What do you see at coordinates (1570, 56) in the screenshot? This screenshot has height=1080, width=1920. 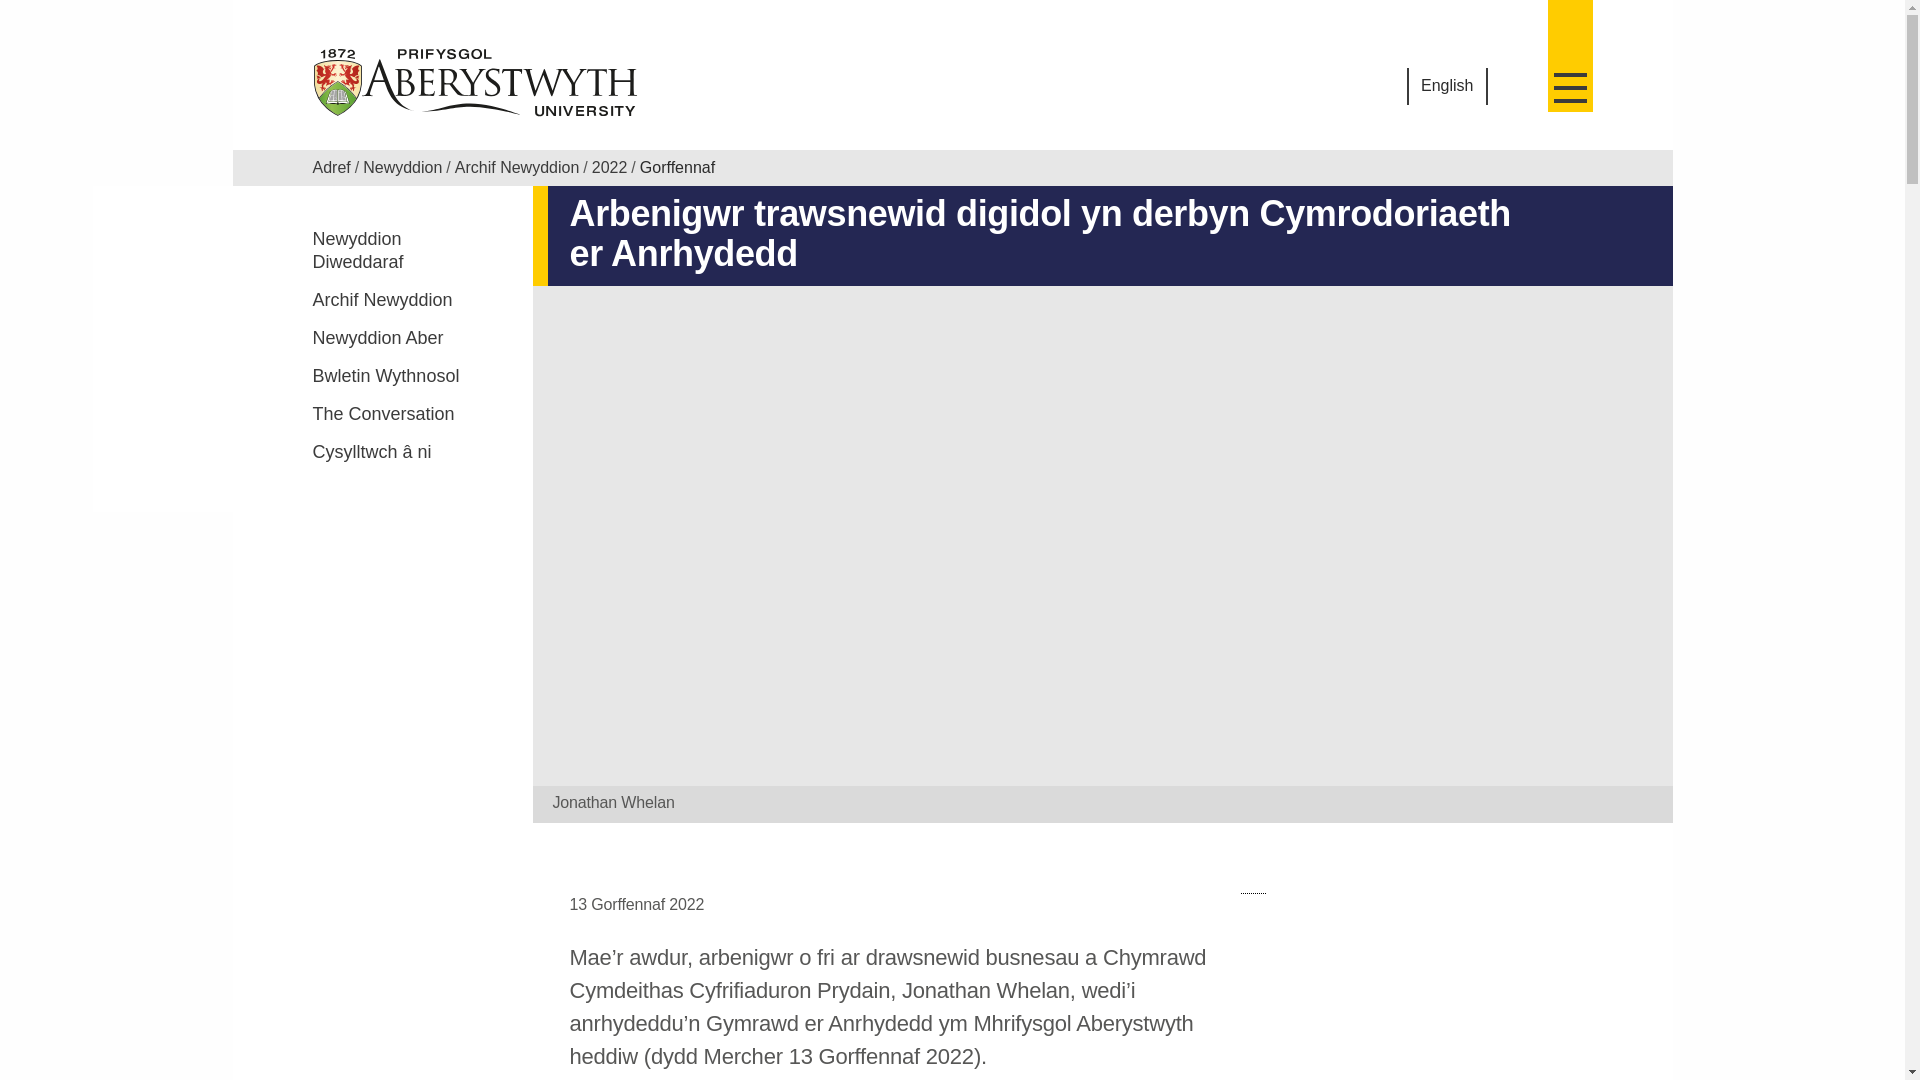 I see `Toggle menu` at bounding box center [1570, 56].